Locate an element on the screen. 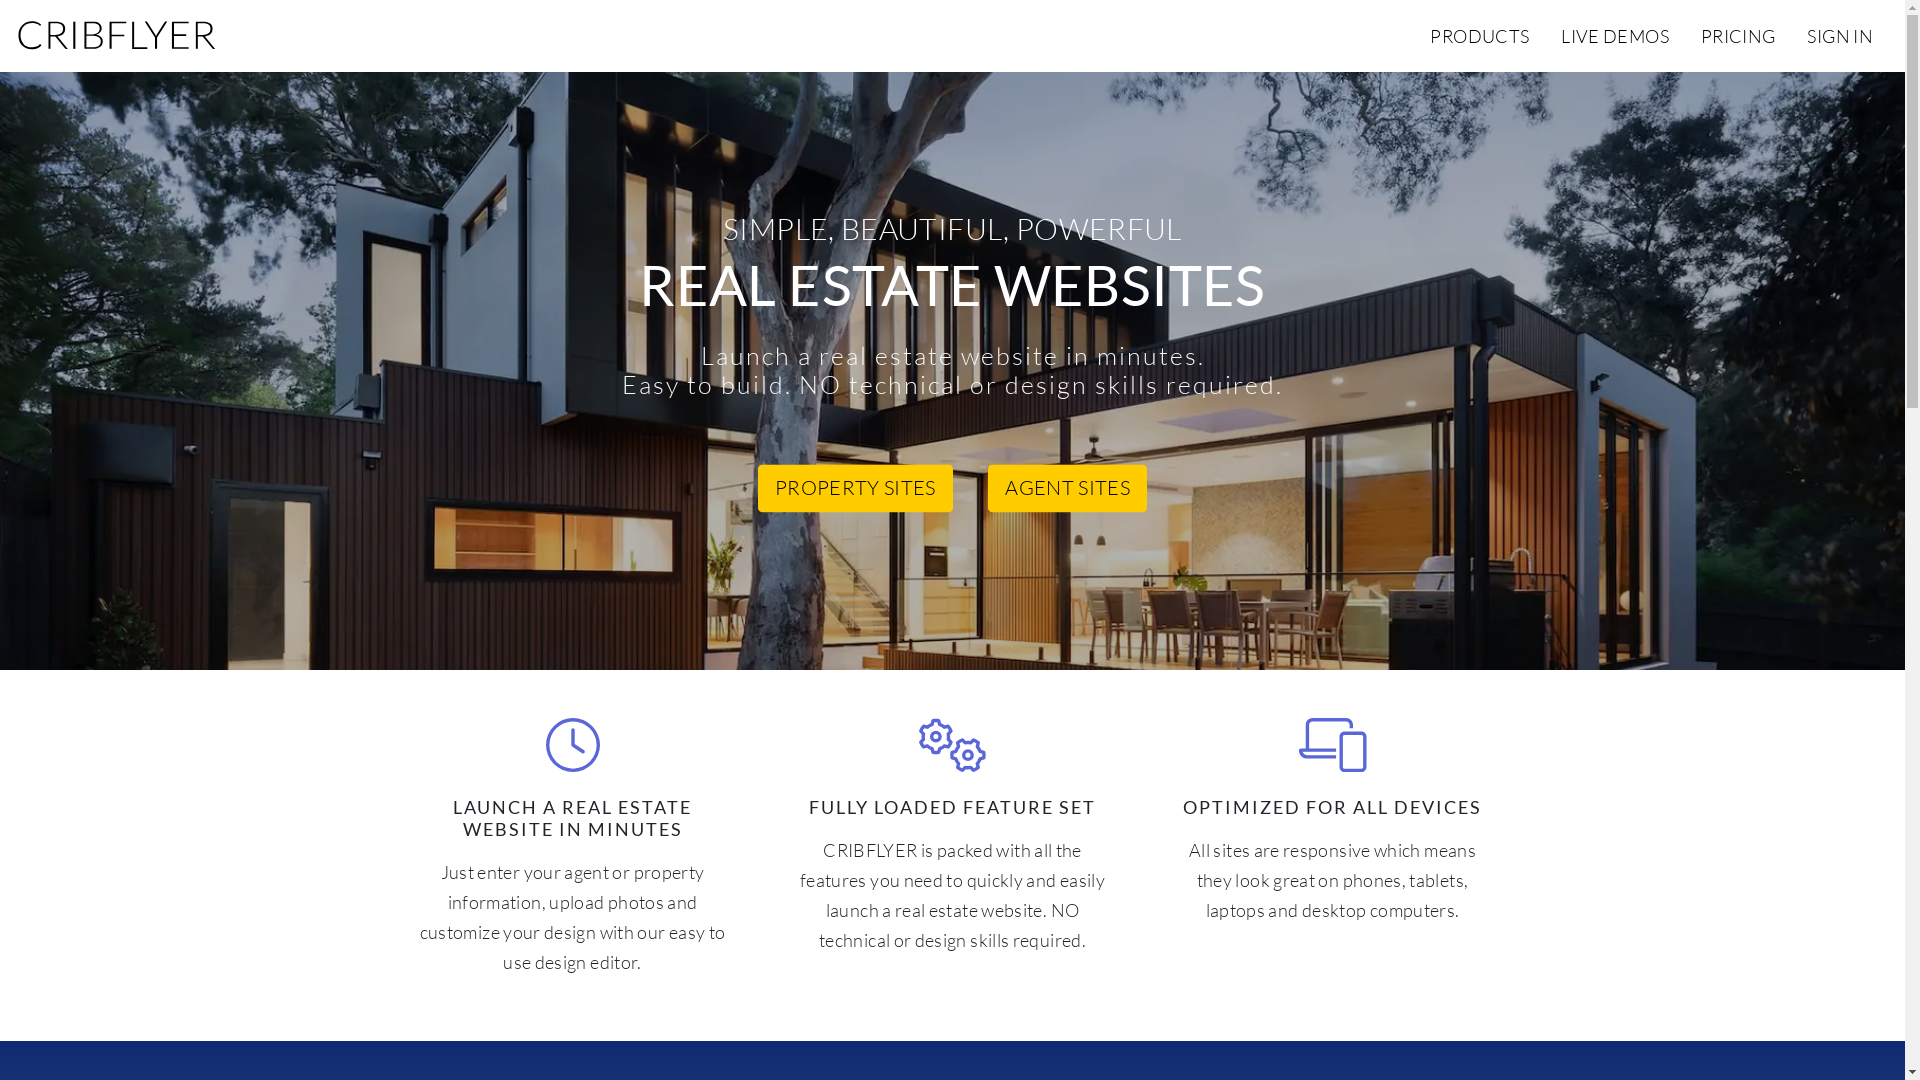 Image resolution: width=1920 pixels, height=1080 pixels. PROPERTY SITES is located at coordinates (856, 489).